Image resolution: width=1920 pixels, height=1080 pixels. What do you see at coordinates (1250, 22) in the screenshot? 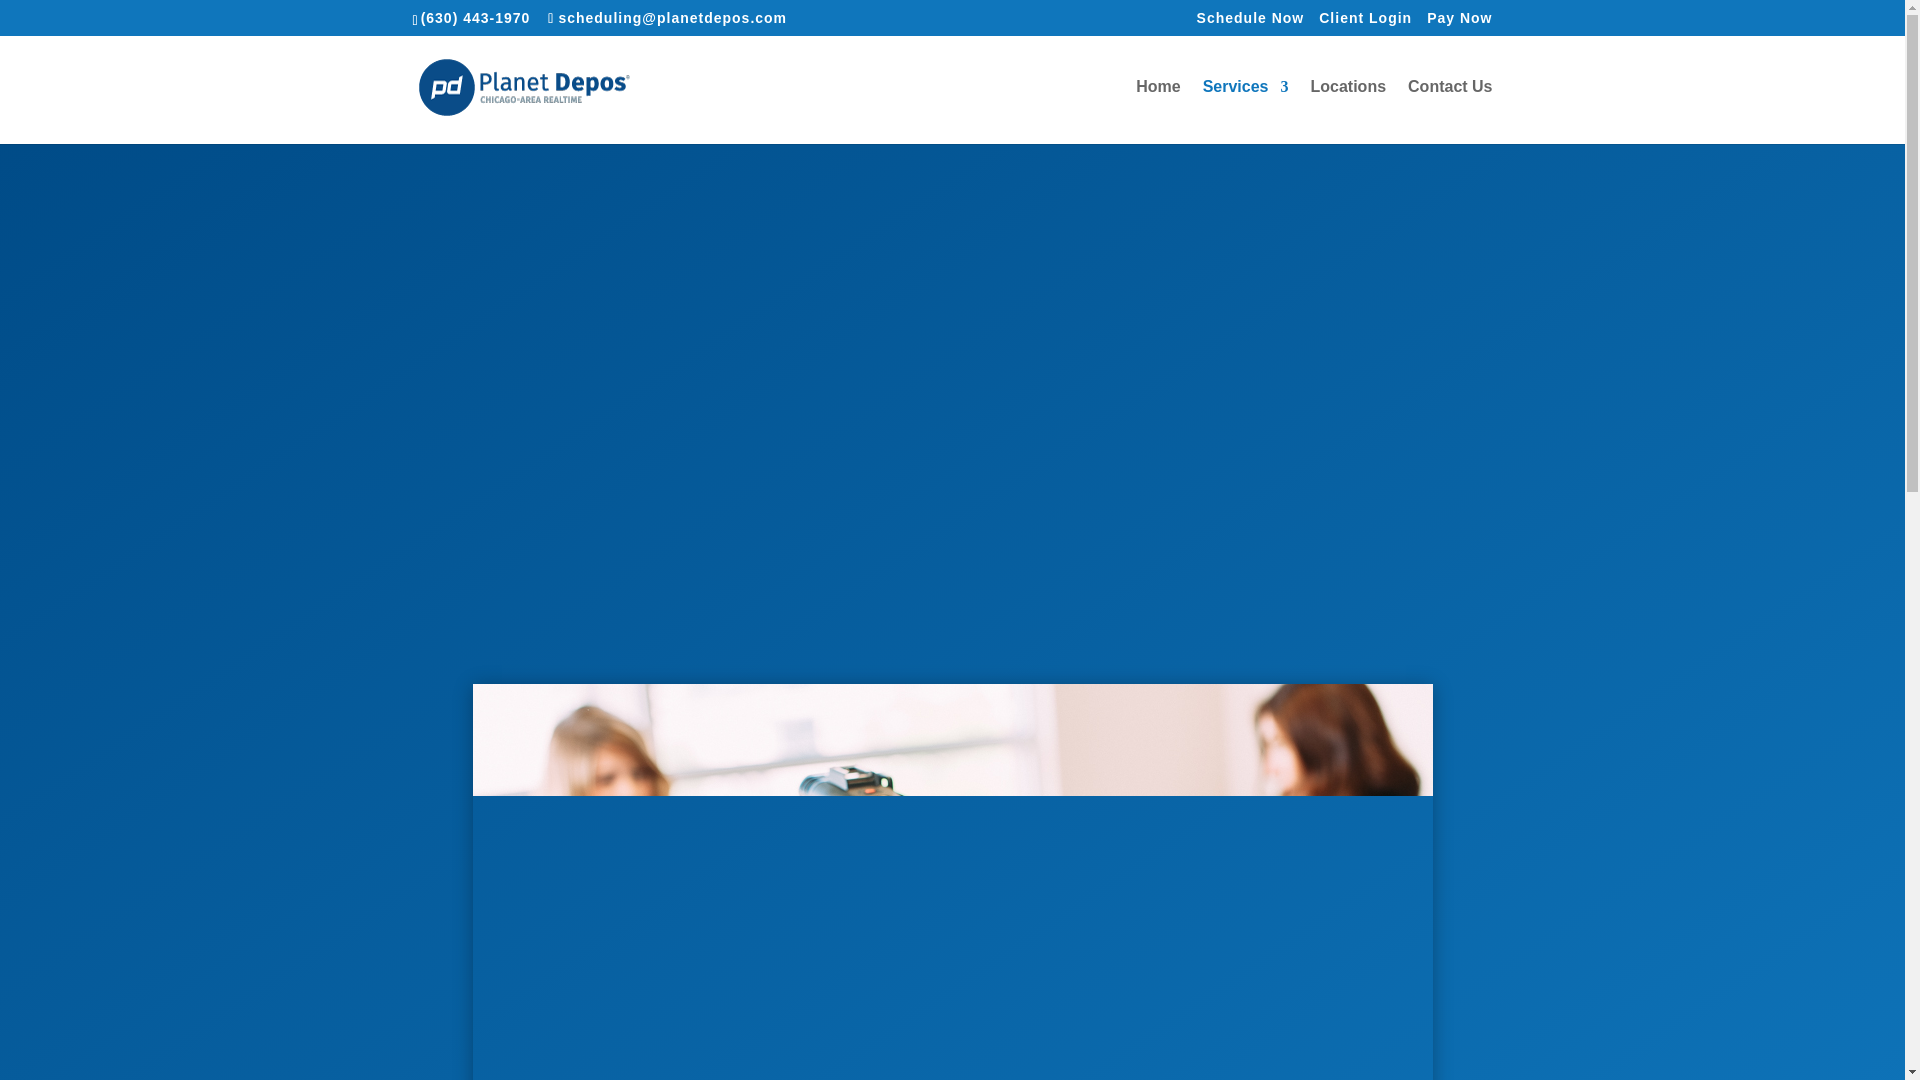
I see `Schedule Now` at bounding box center [1250, 22].